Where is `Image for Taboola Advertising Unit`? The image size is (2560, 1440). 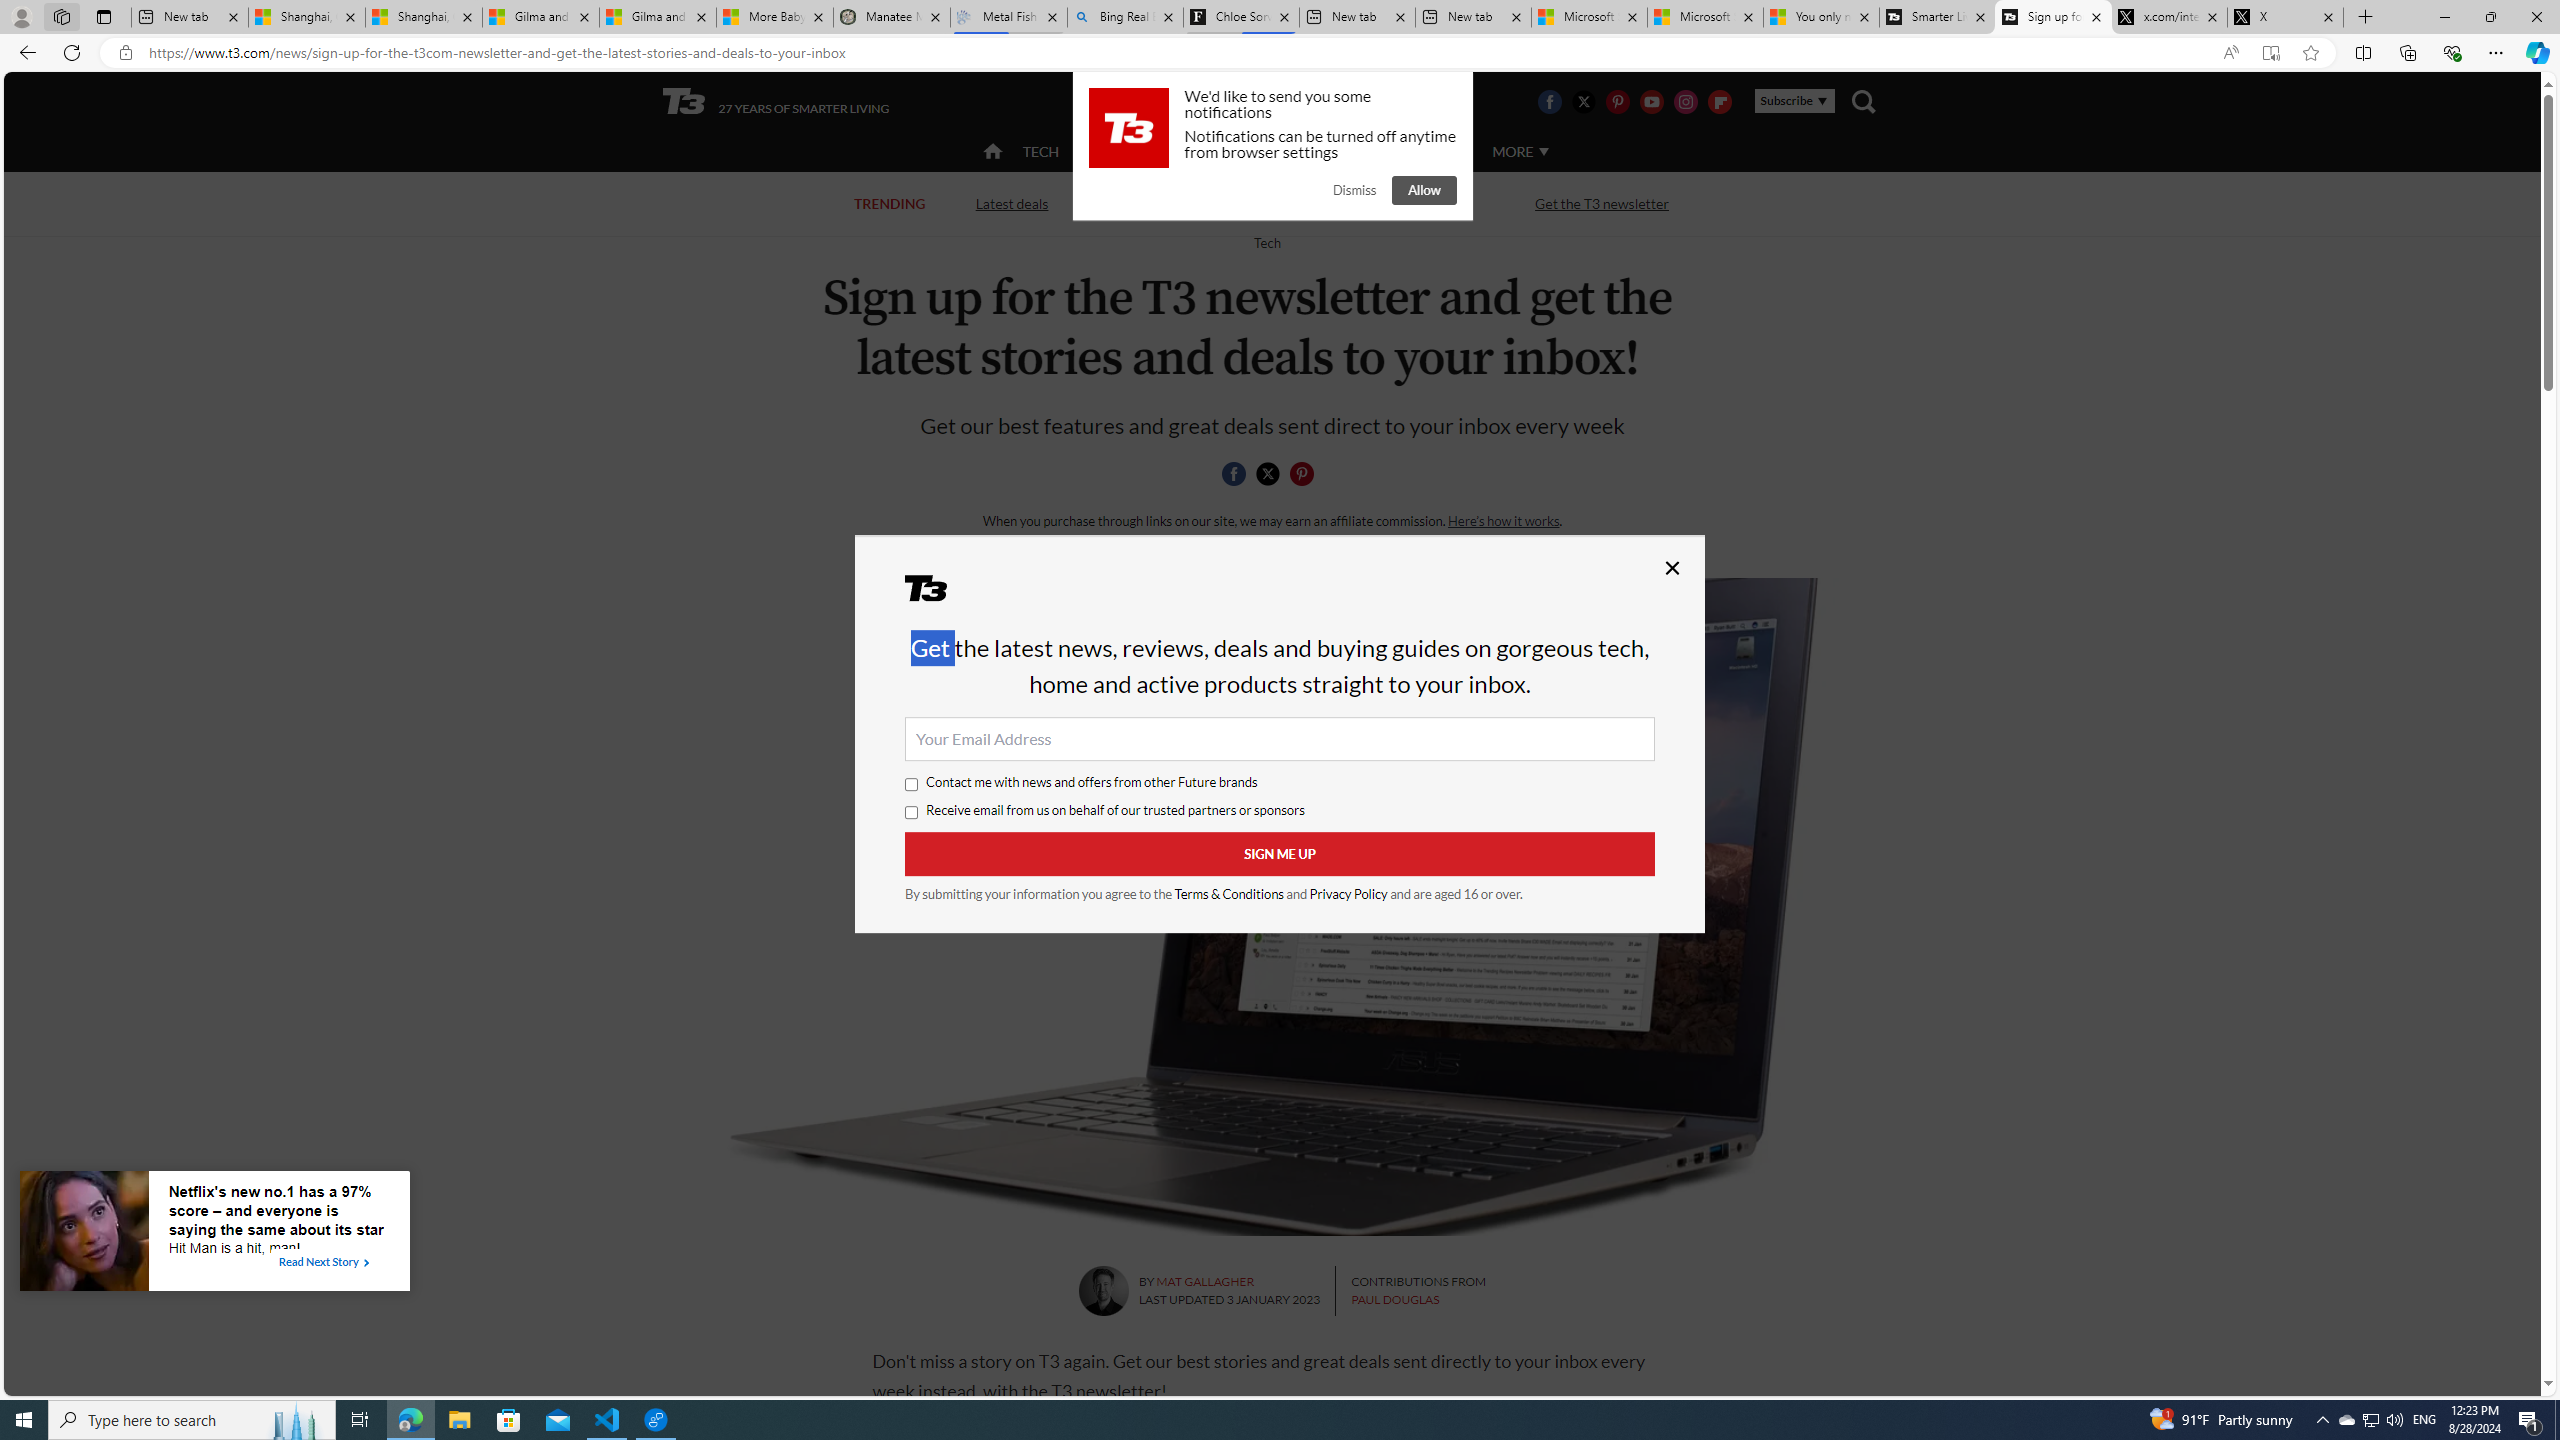 Image for Taboola Advertising Unit is located at coordinates (84, 1235).